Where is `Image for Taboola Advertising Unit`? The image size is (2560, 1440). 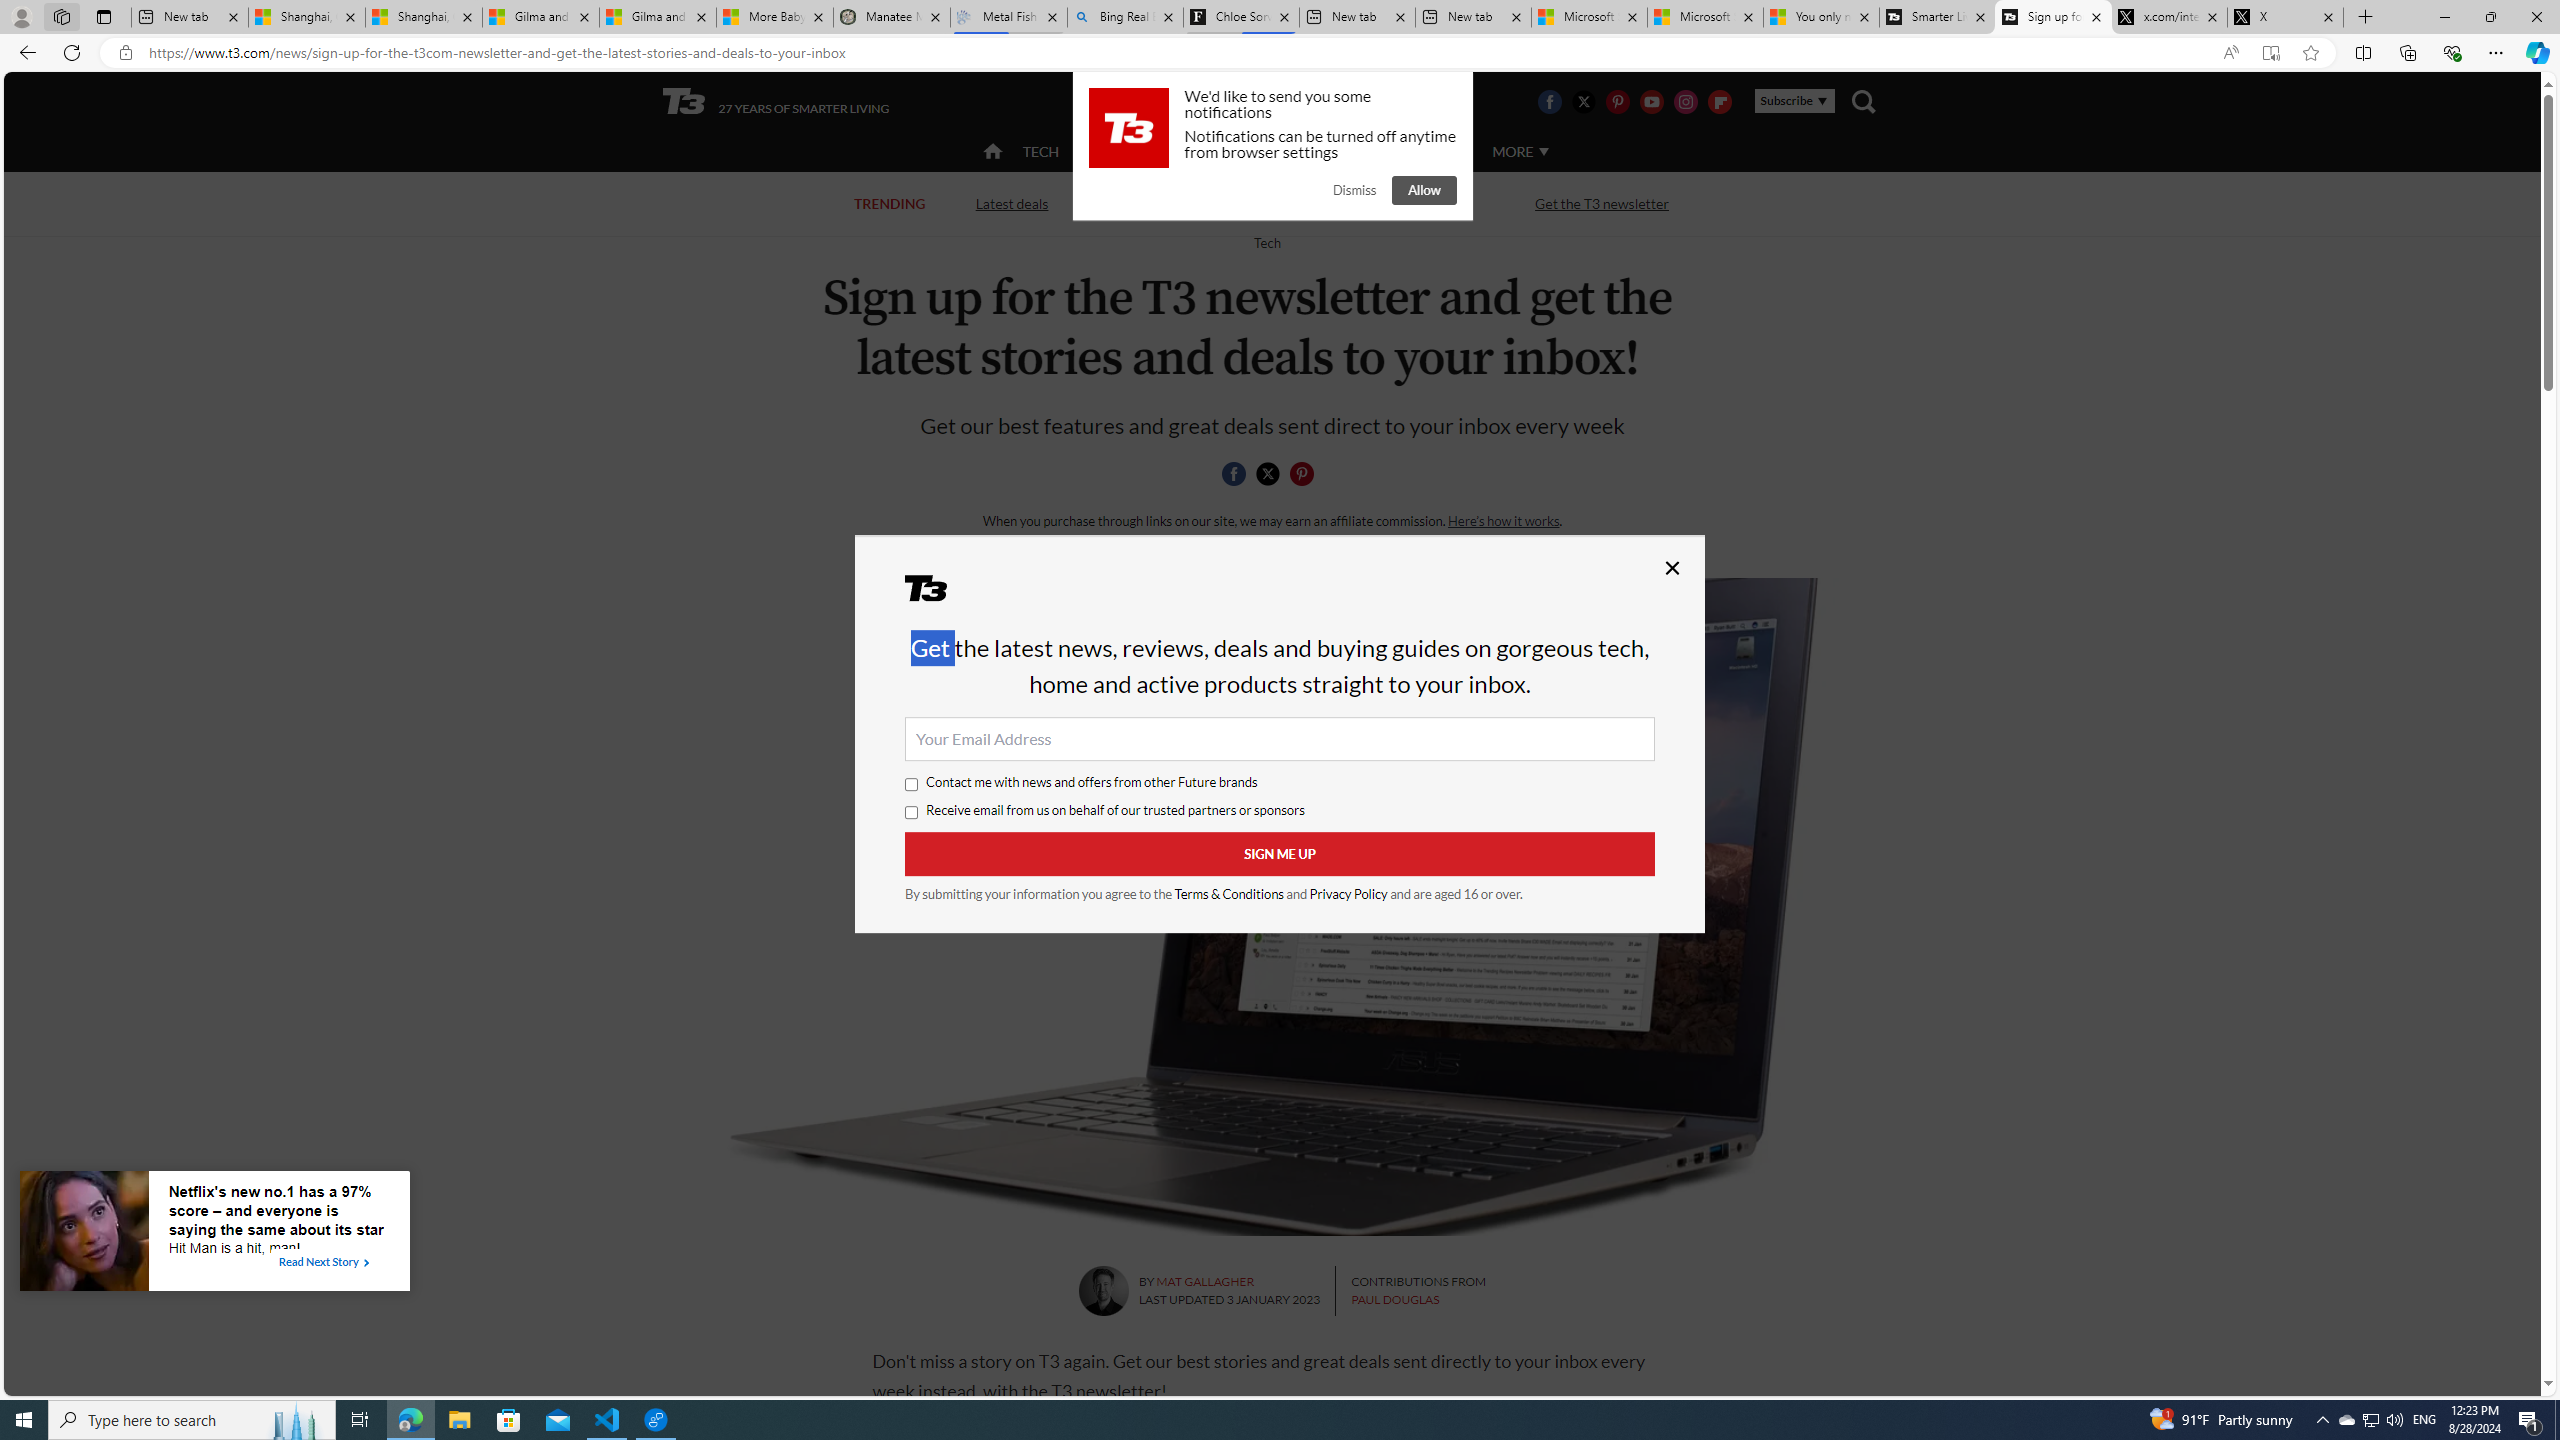 Image for Taboola Advertising Unit is located at coordinates (84, 1235).